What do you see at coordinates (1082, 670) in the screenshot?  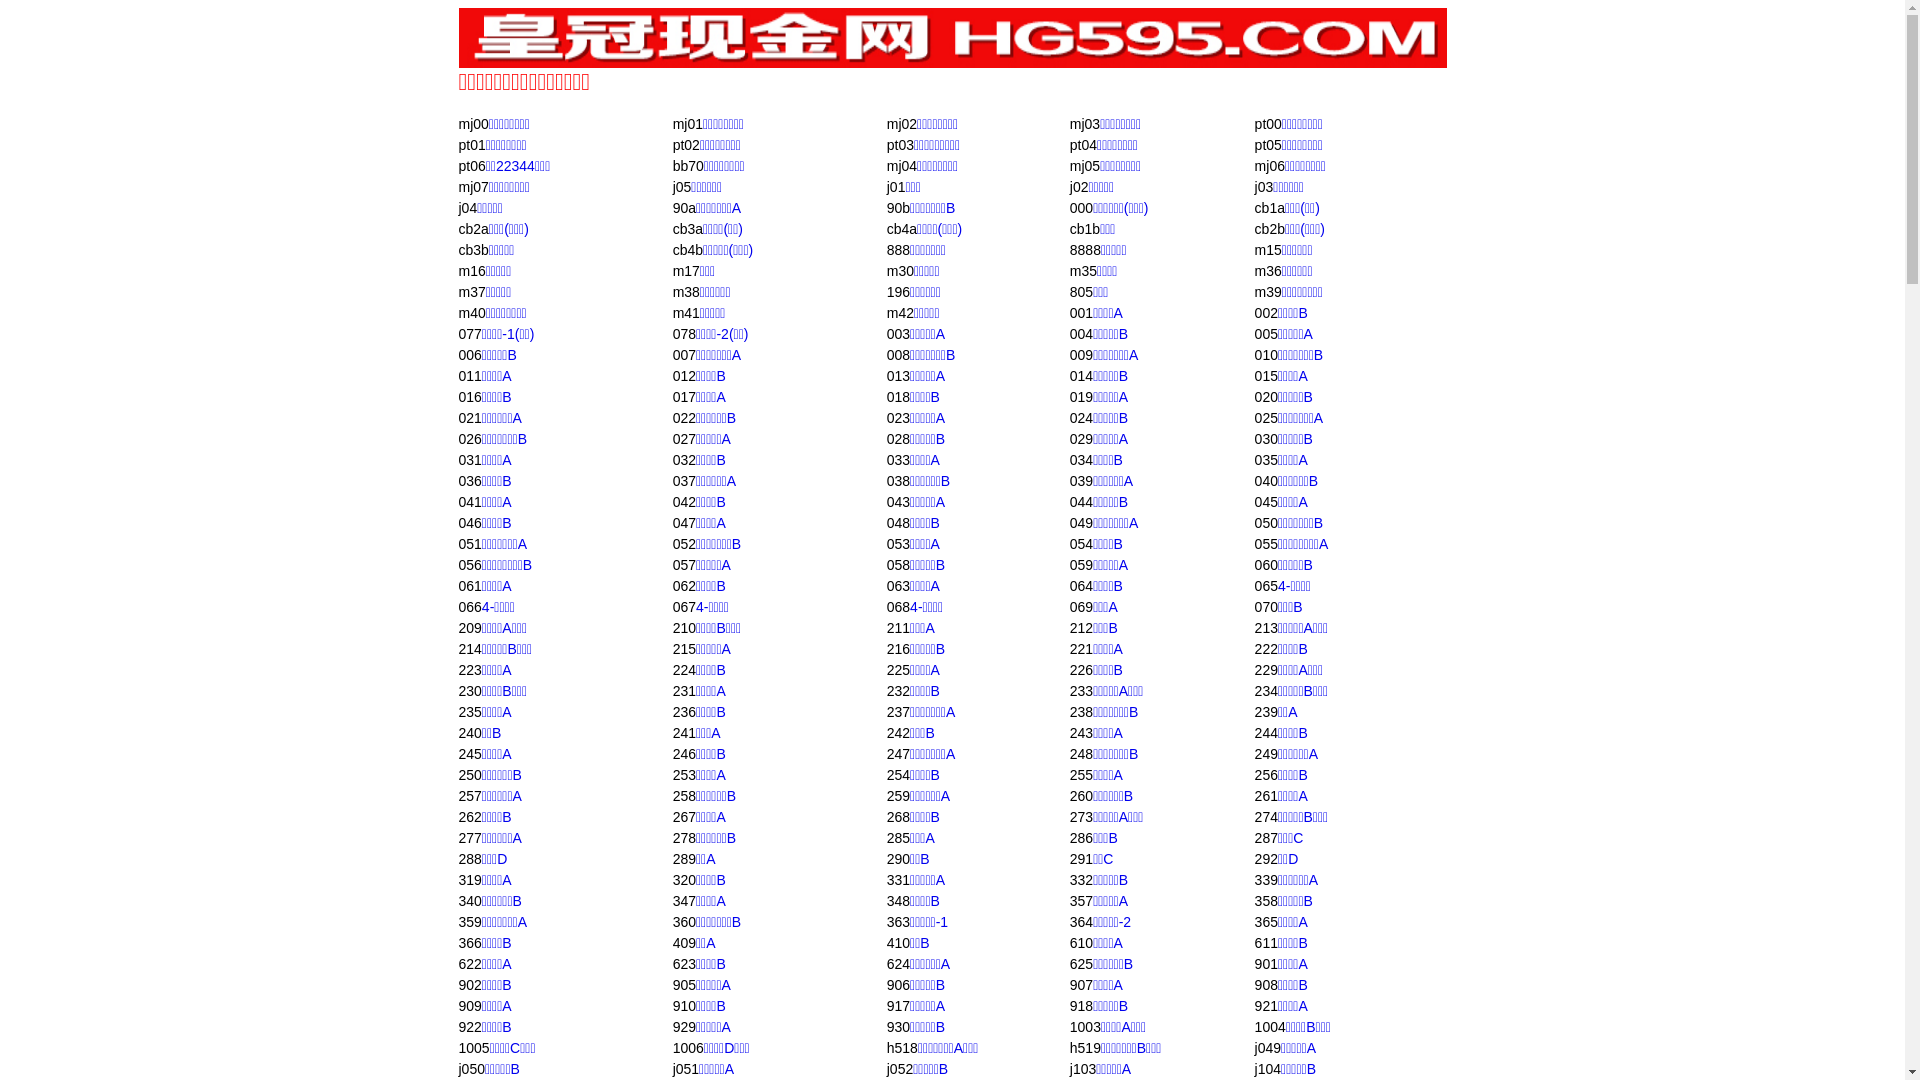 I see `226` at bounding box center [1082, 670].